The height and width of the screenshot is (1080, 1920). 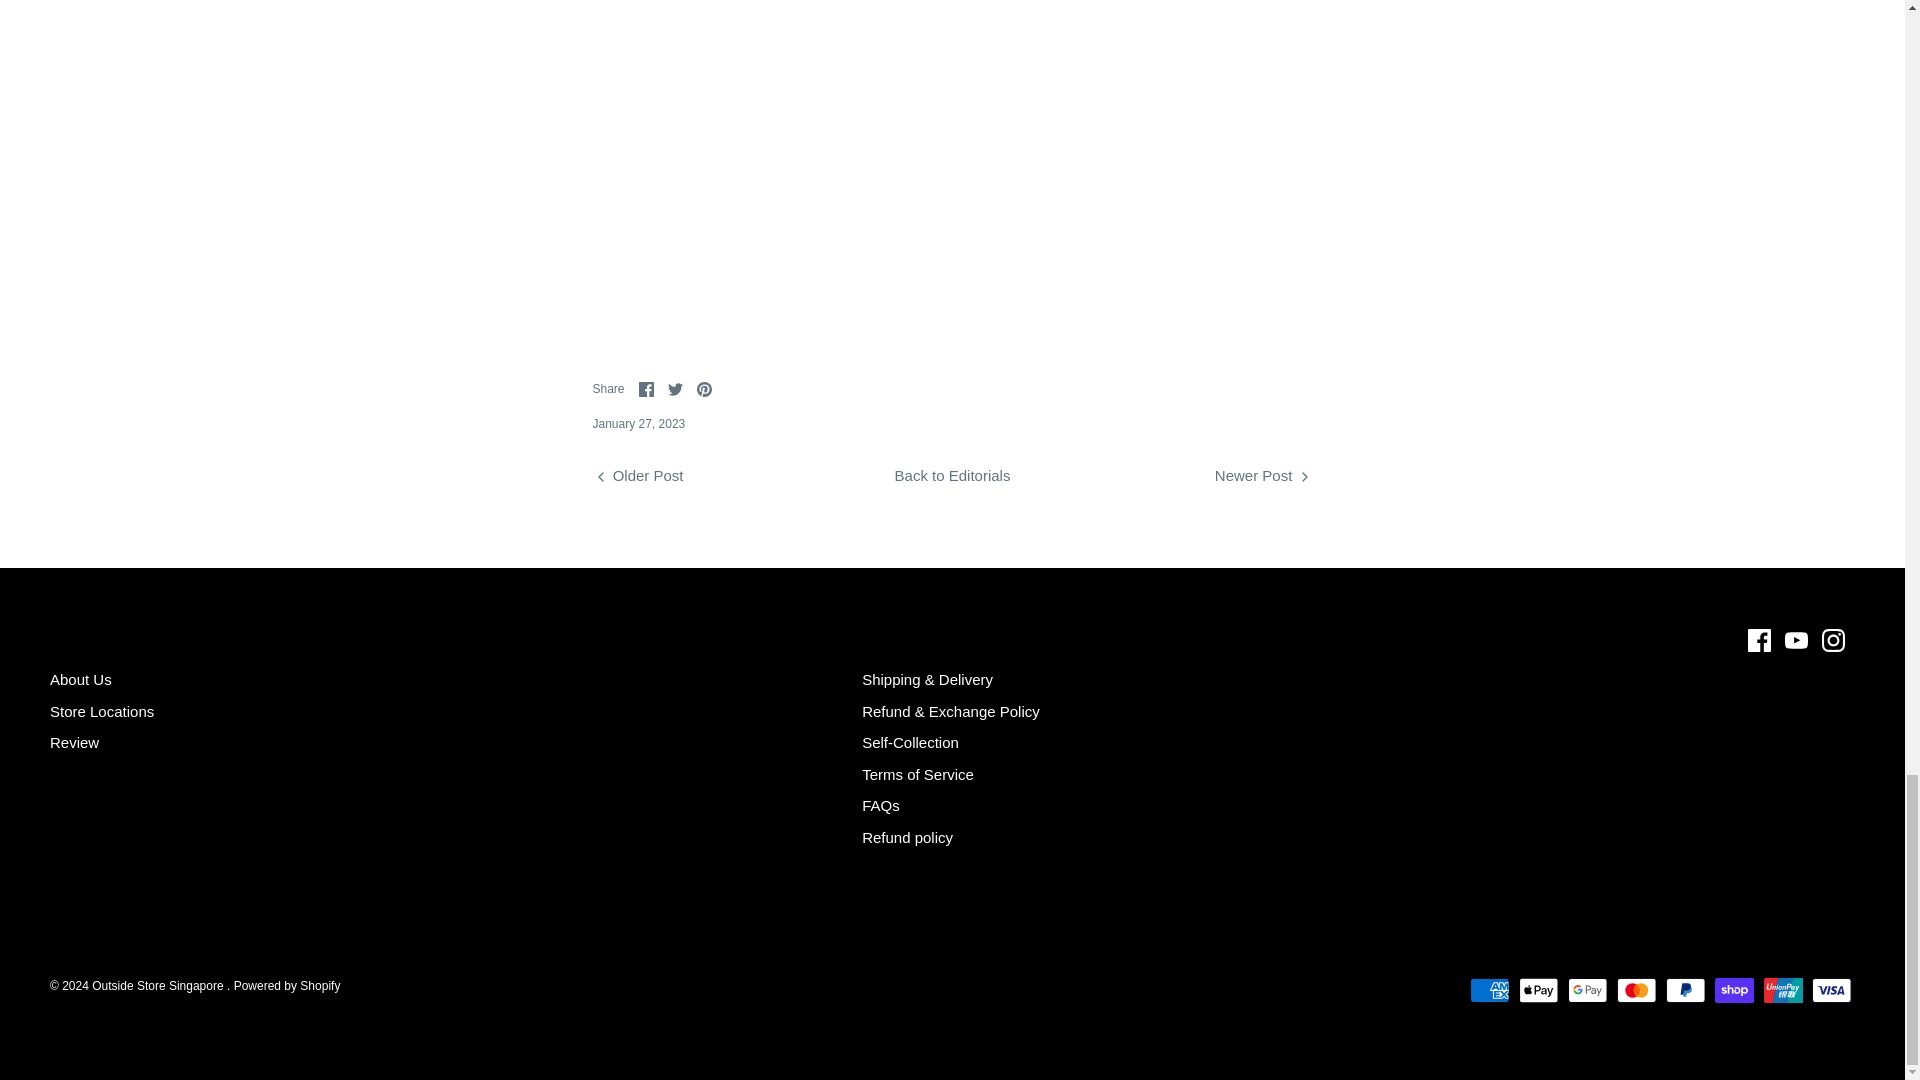 I want to click on Right, so click(x=1304, y=476).